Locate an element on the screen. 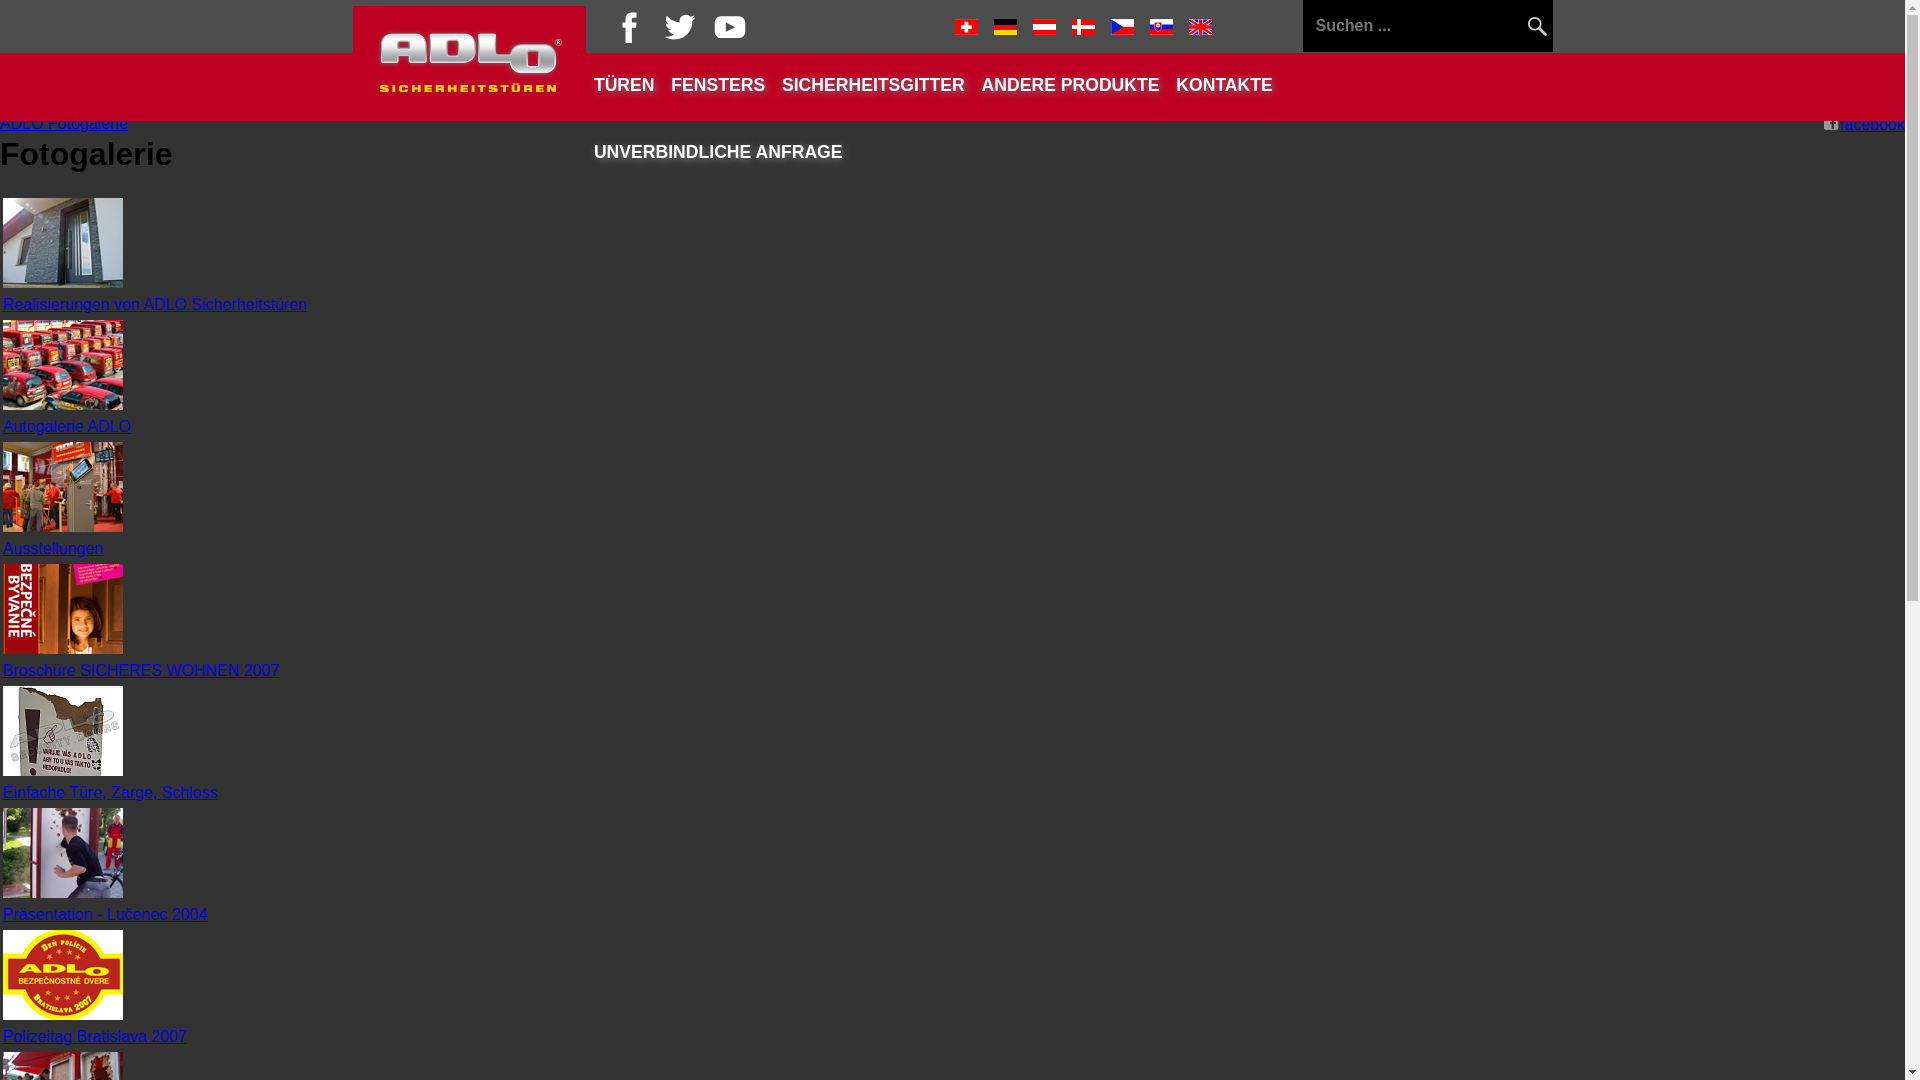 Image resolution: width=1920 pixels, height=1080 pixels. Fotogalerie is located at coordinates (88, 124).